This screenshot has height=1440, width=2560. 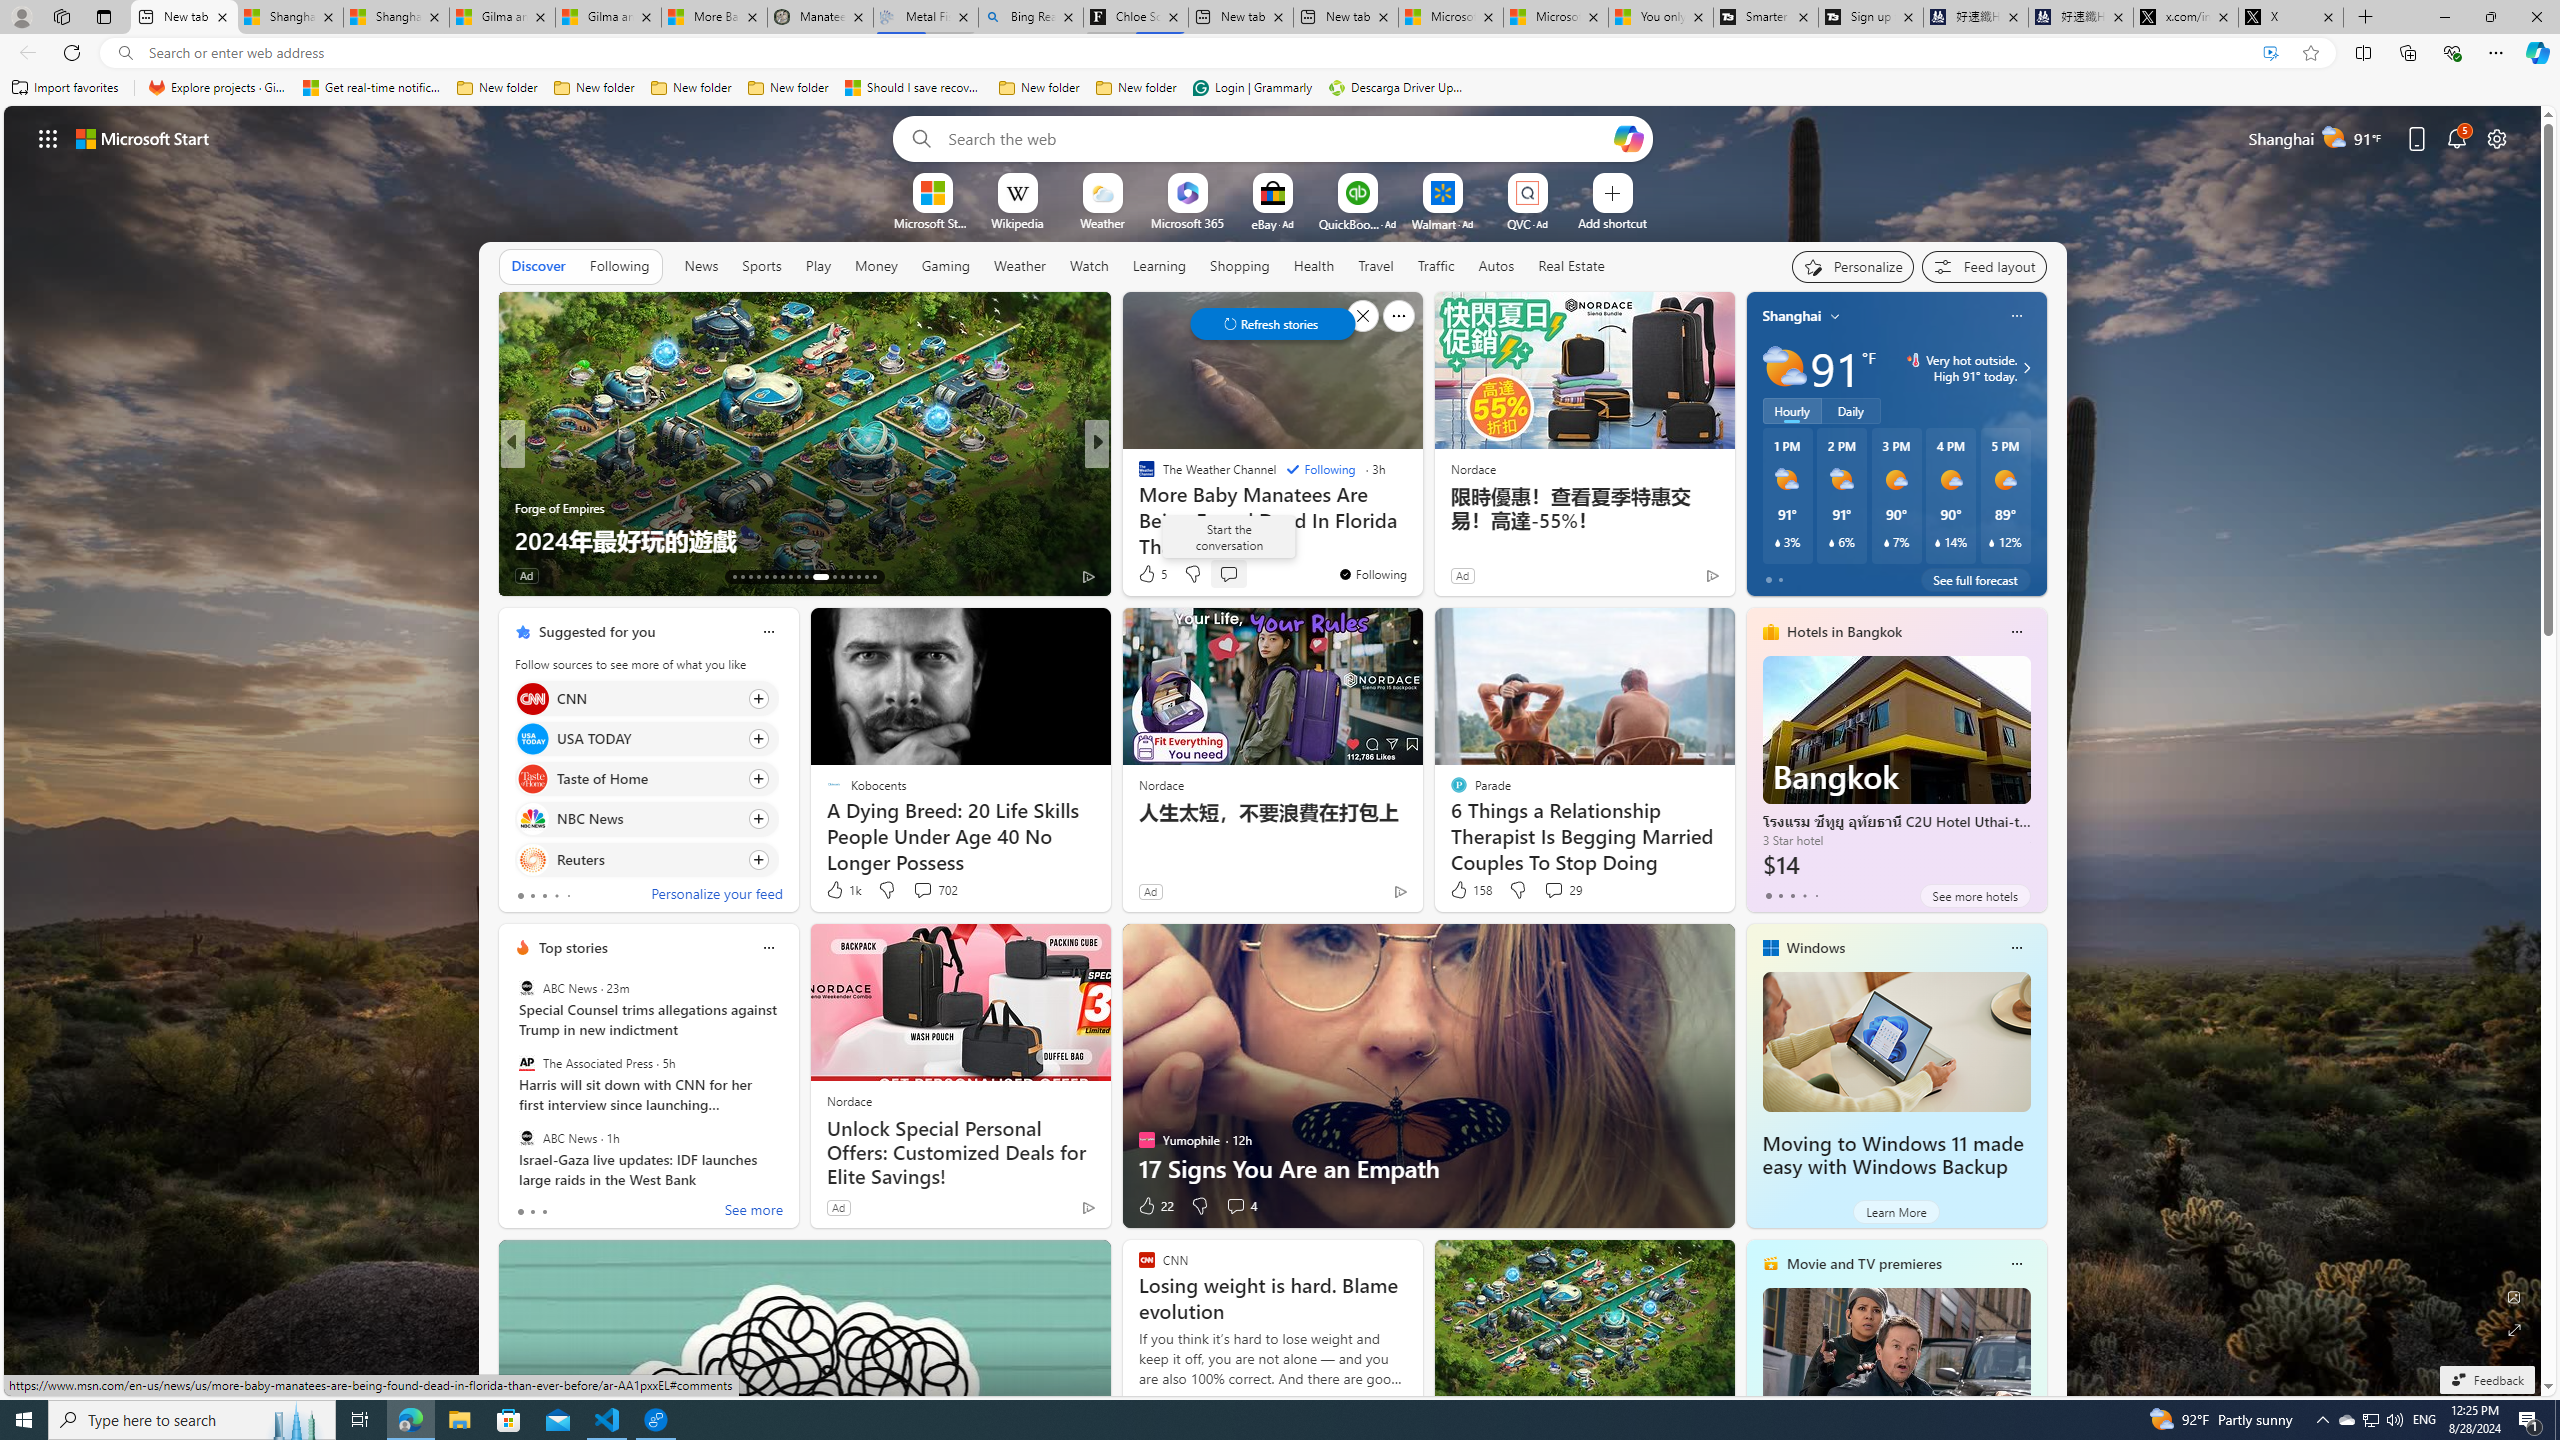 I want to click on tab-2, so click(x=544, y=1212).